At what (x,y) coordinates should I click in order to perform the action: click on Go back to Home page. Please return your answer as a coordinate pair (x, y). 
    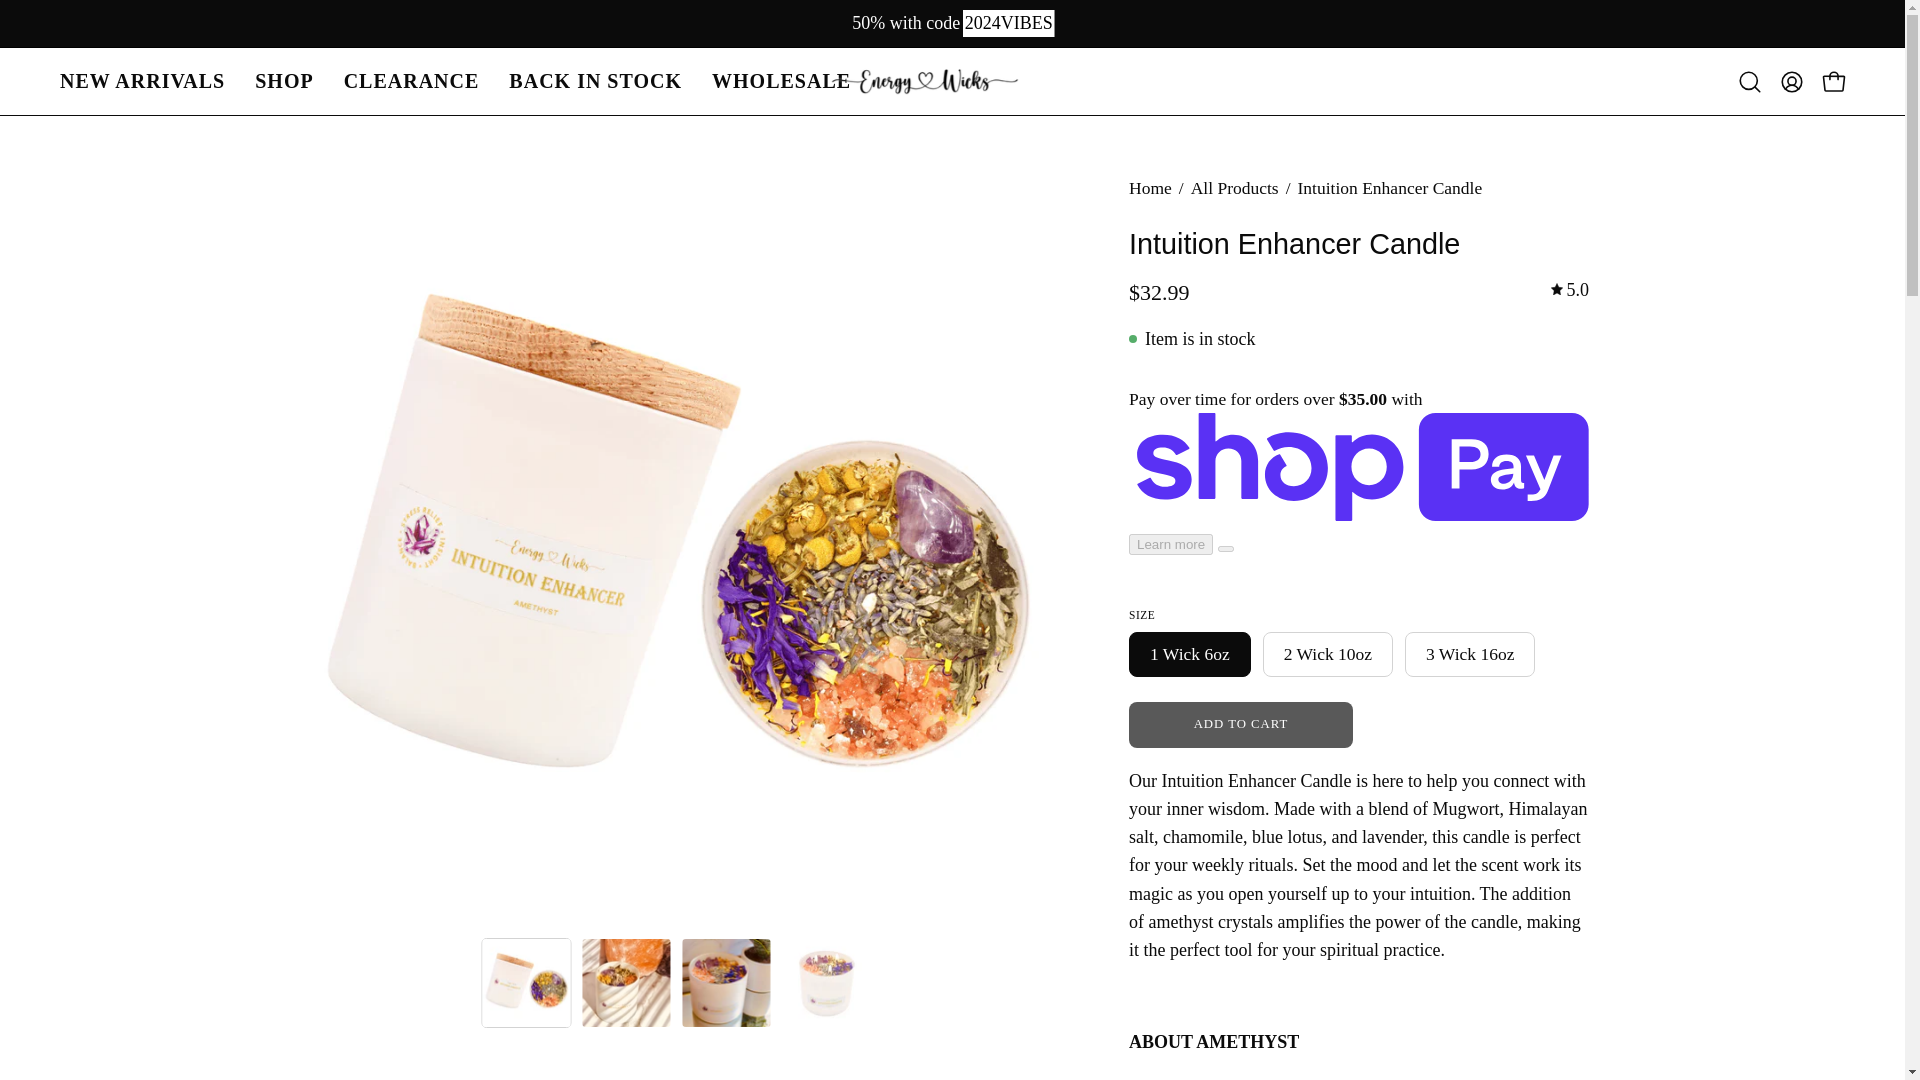
    Looking at the image, I should click on (1150, 188).